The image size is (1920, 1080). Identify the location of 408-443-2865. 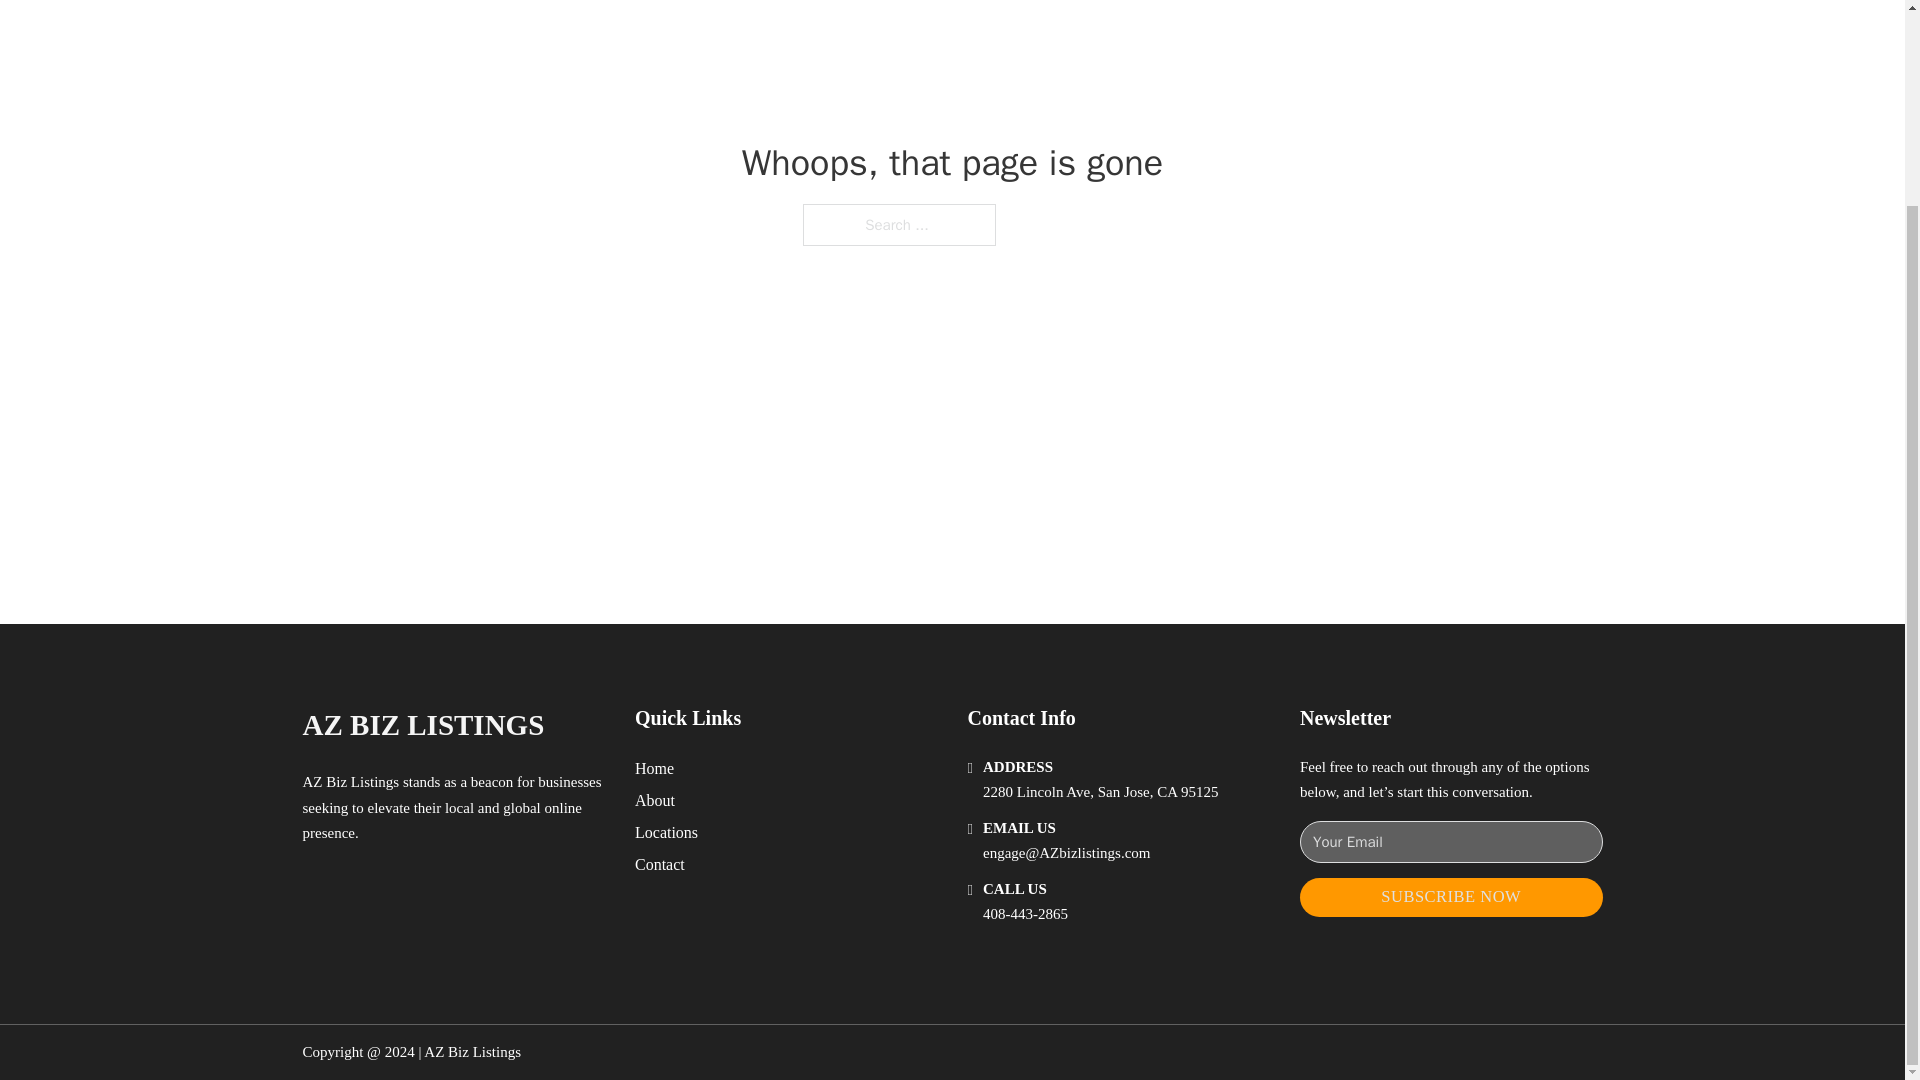
(1025, 914).